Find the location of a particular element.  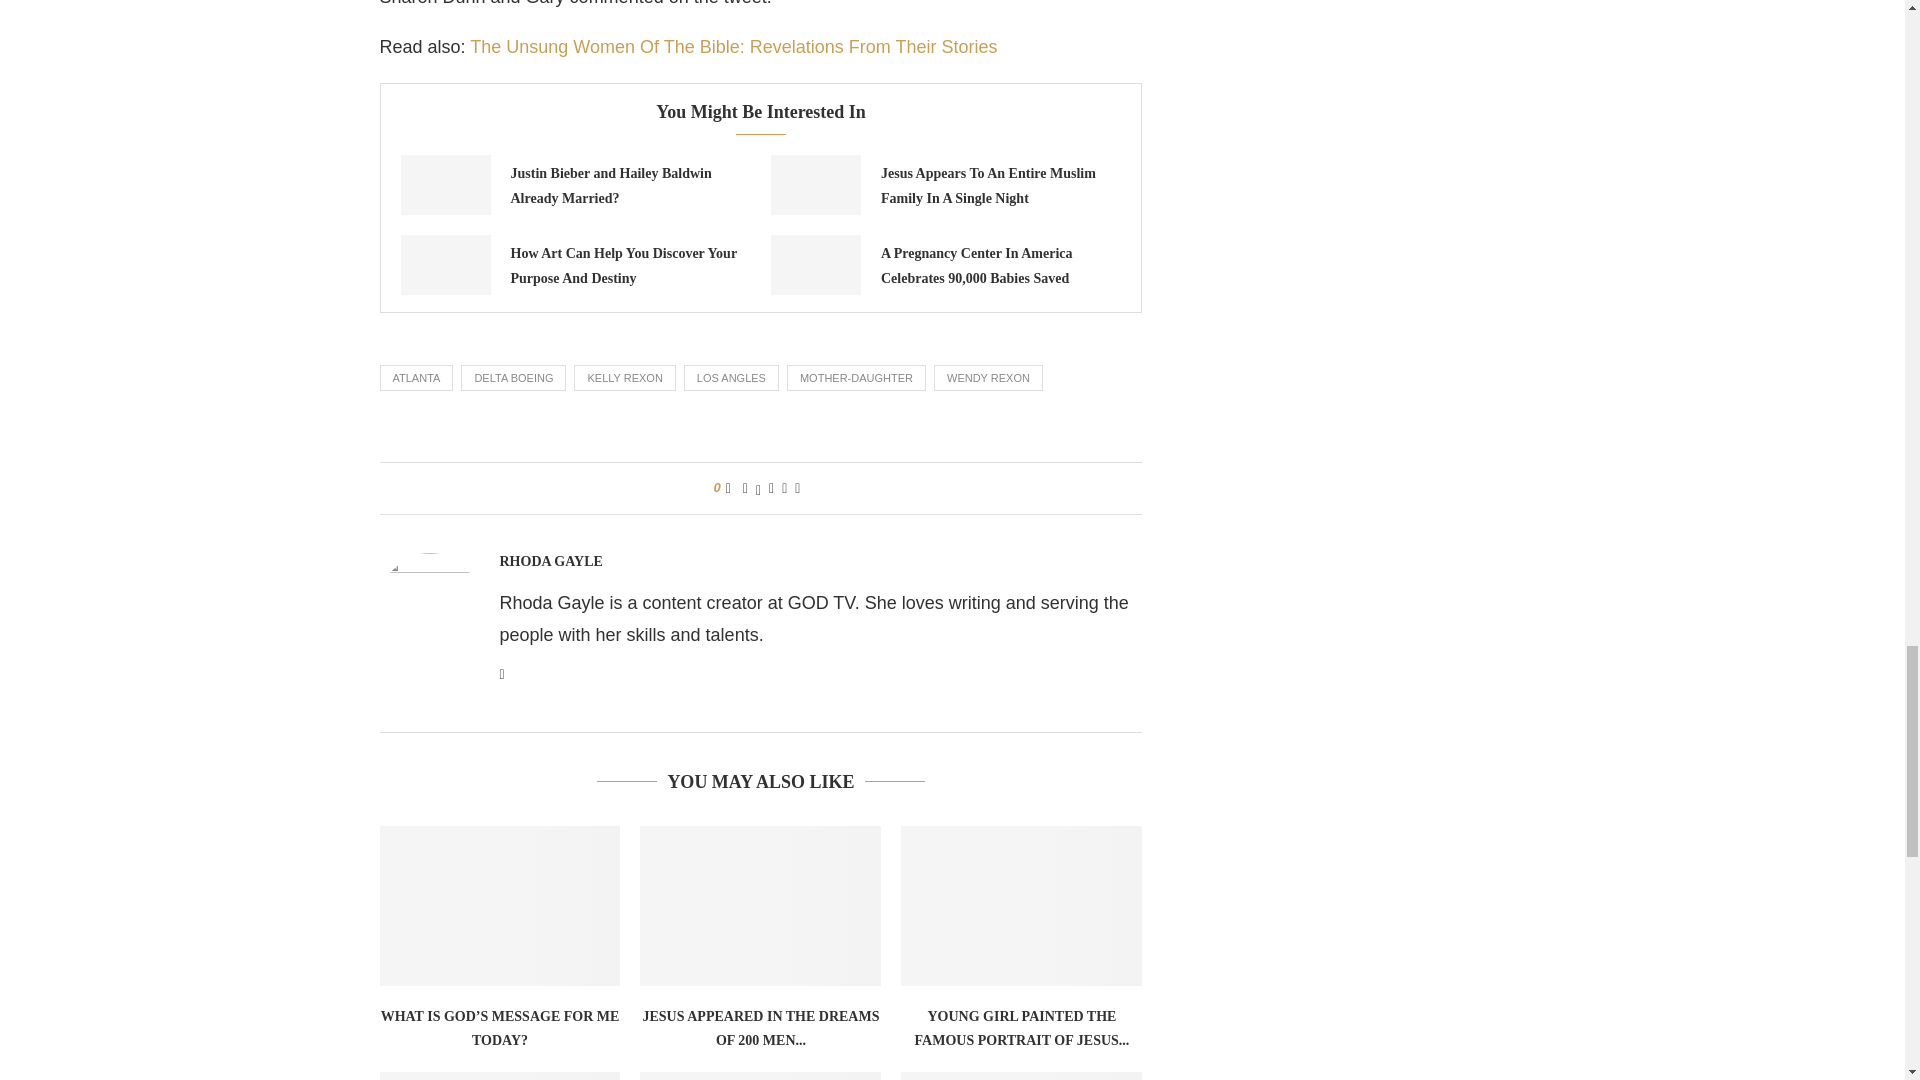

ATLANTA is located at coordinates (416, 378).